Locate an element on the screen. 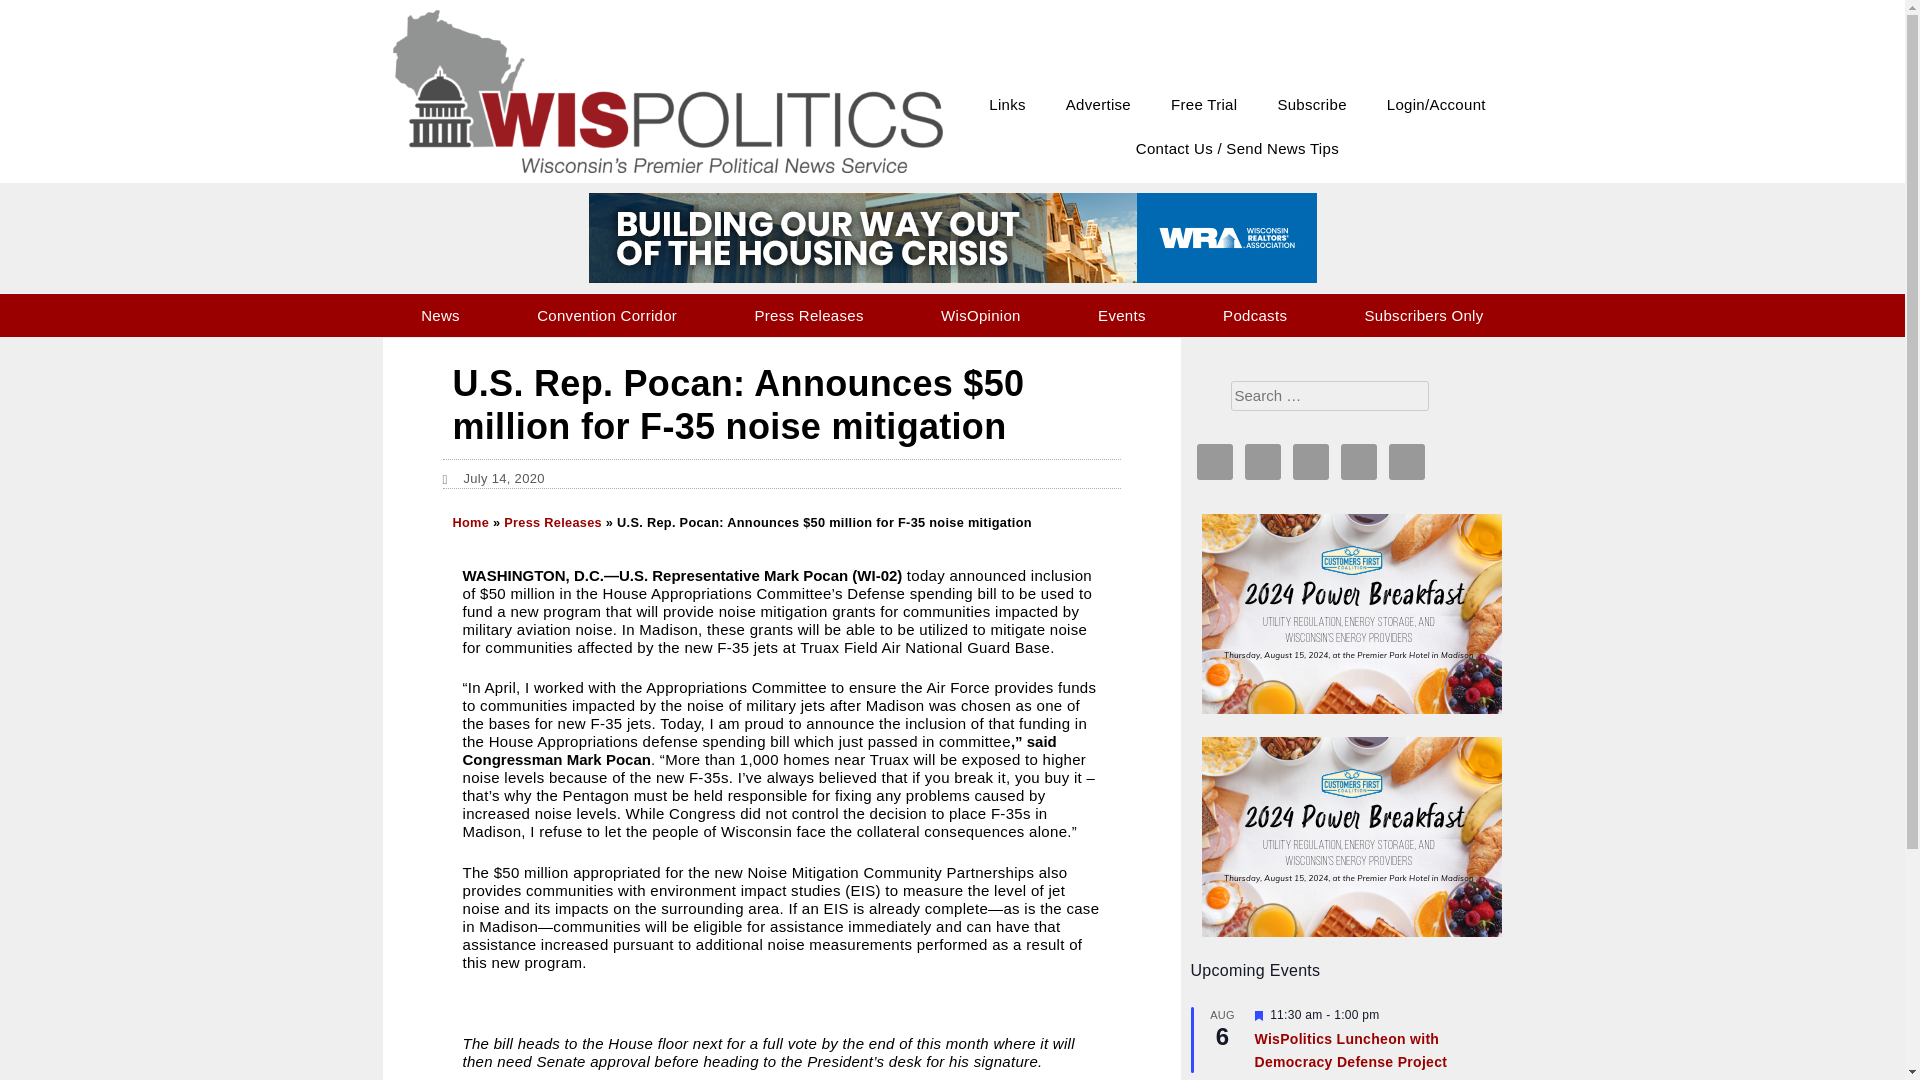 This screenshot has height=1080, width=1920. WisOpinion is located at coordinates (980, 315).